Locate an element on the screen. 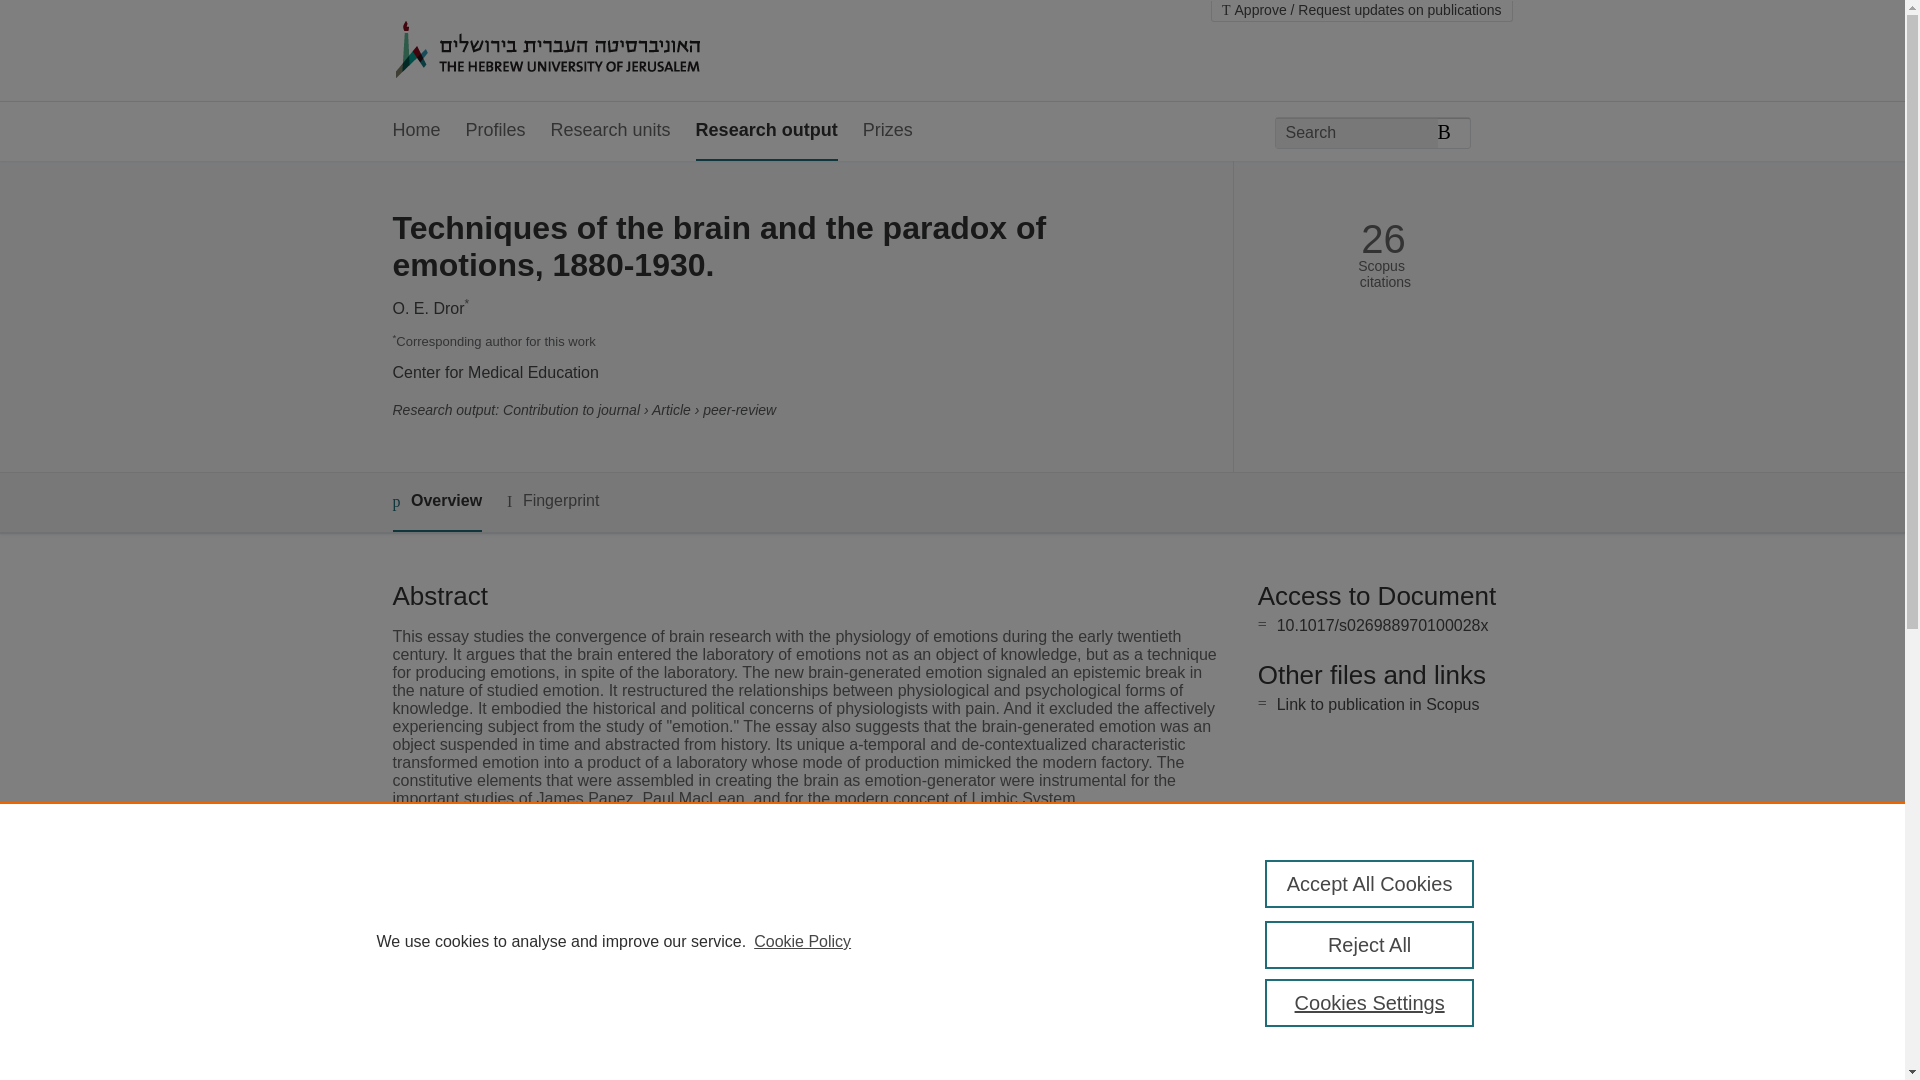 This screenshot has width=1920, height=1080. Link to publication in Scopus is located at coordinates (1378, 704).